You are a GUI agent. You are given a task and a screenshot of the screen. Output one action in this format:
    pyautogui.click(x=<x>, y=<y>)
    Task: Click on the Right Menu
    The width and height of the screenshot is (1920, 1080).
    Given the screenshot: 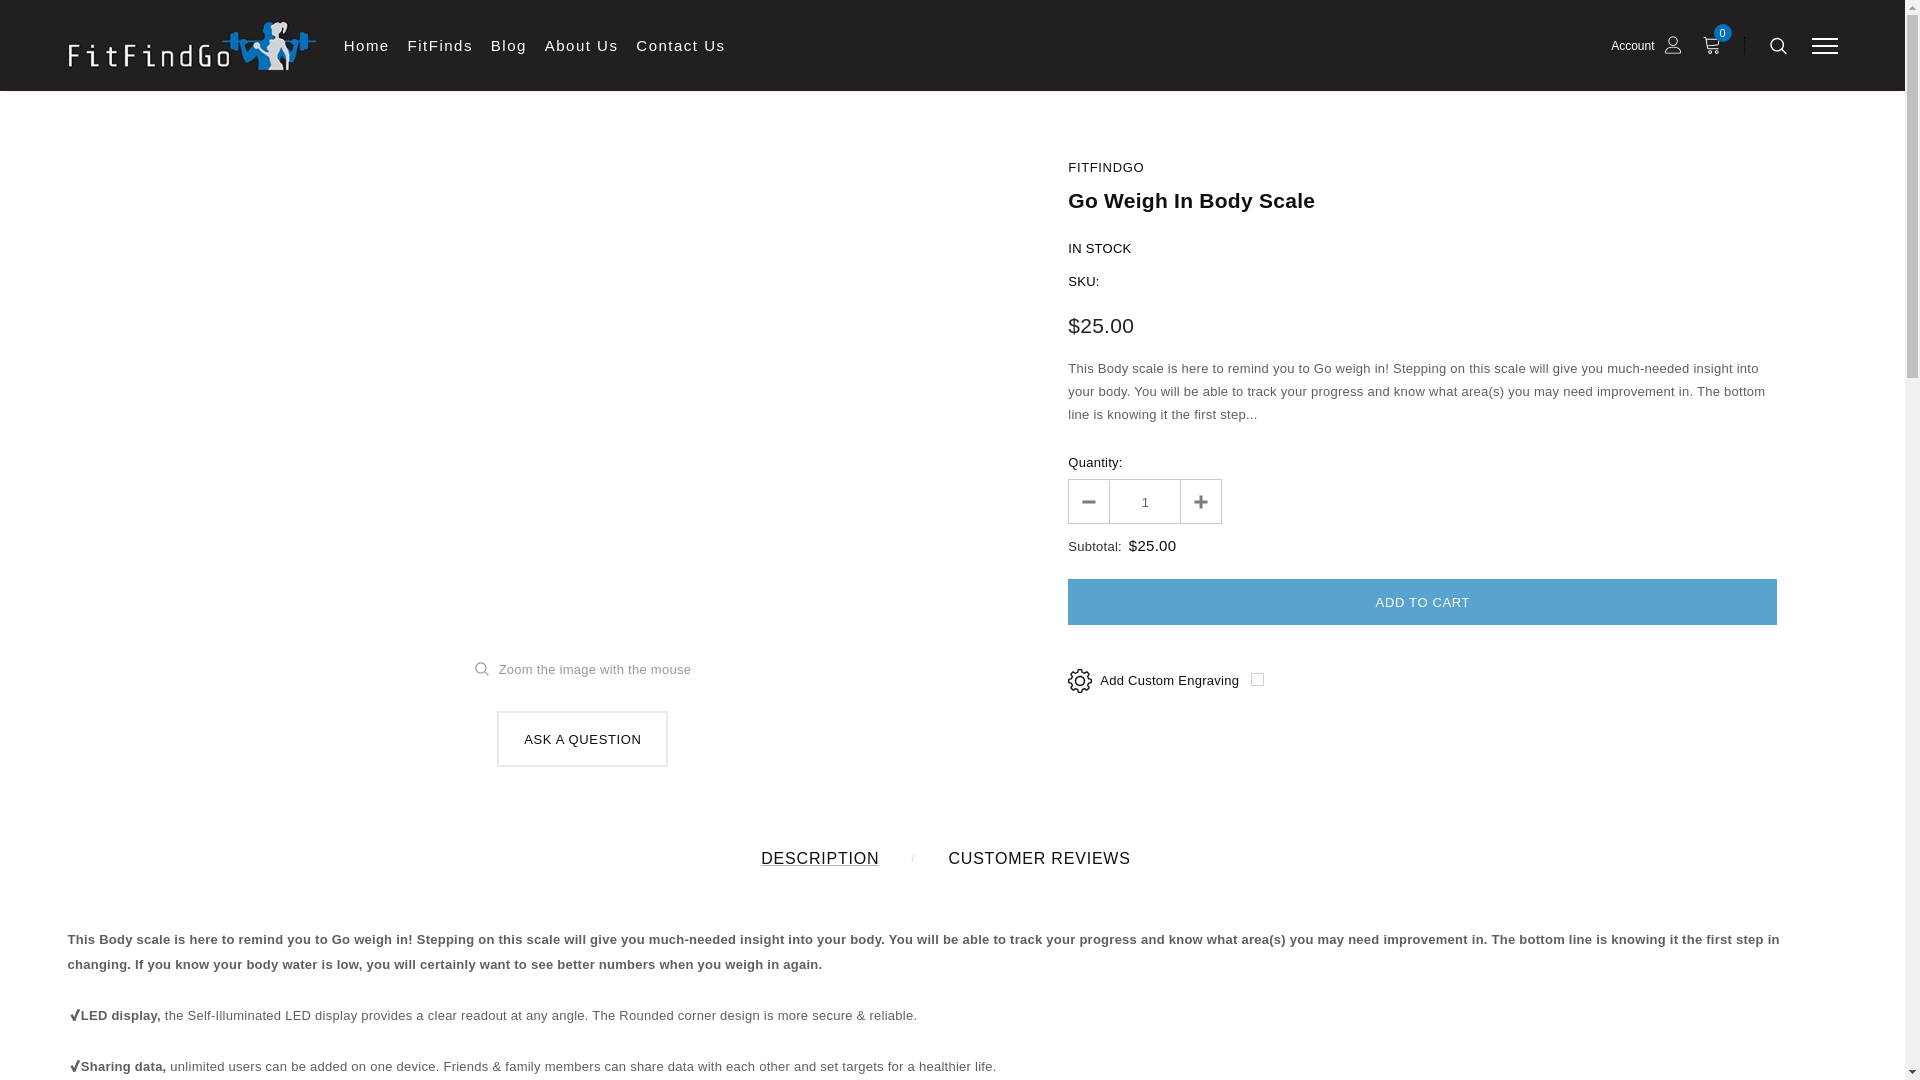 What is the action you would take?
    pyautogui.click(x=1824, y=45)
    